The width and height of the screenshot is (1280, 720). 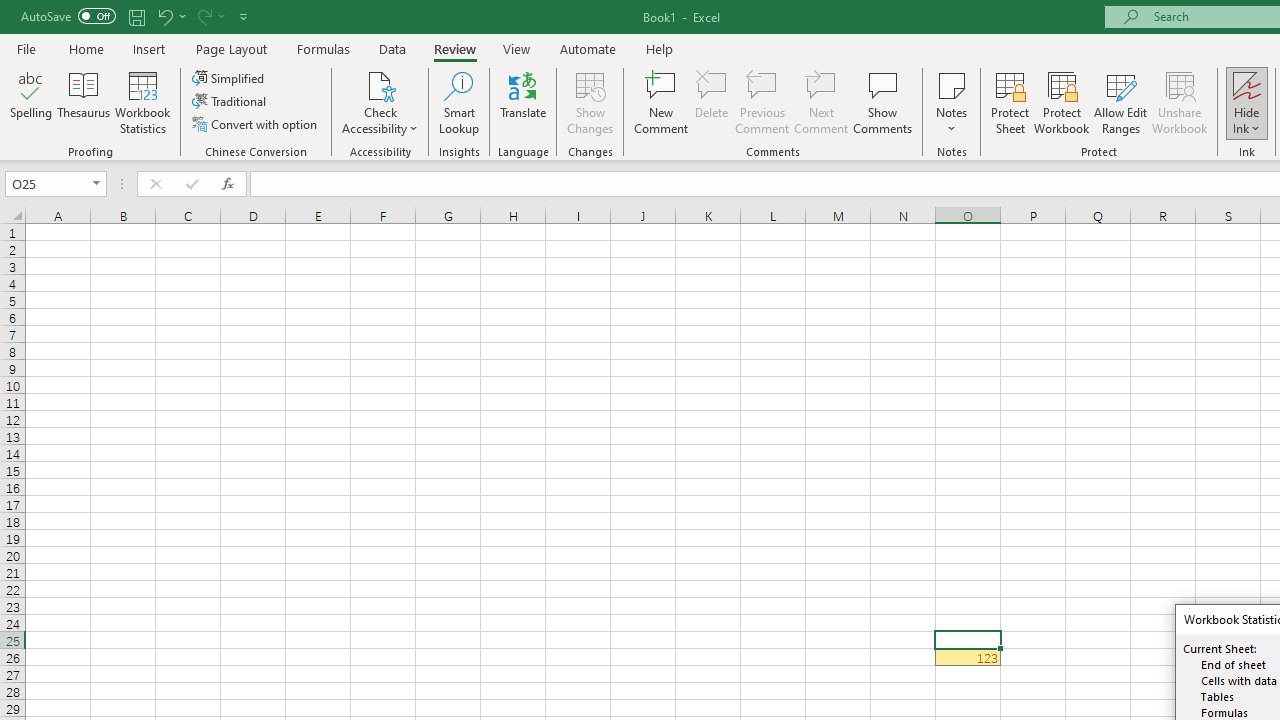 What do you see at coordinates (136, 16) in the screenshot?
I see `Quick Access Toolbar` at bounding box center [136, 16].